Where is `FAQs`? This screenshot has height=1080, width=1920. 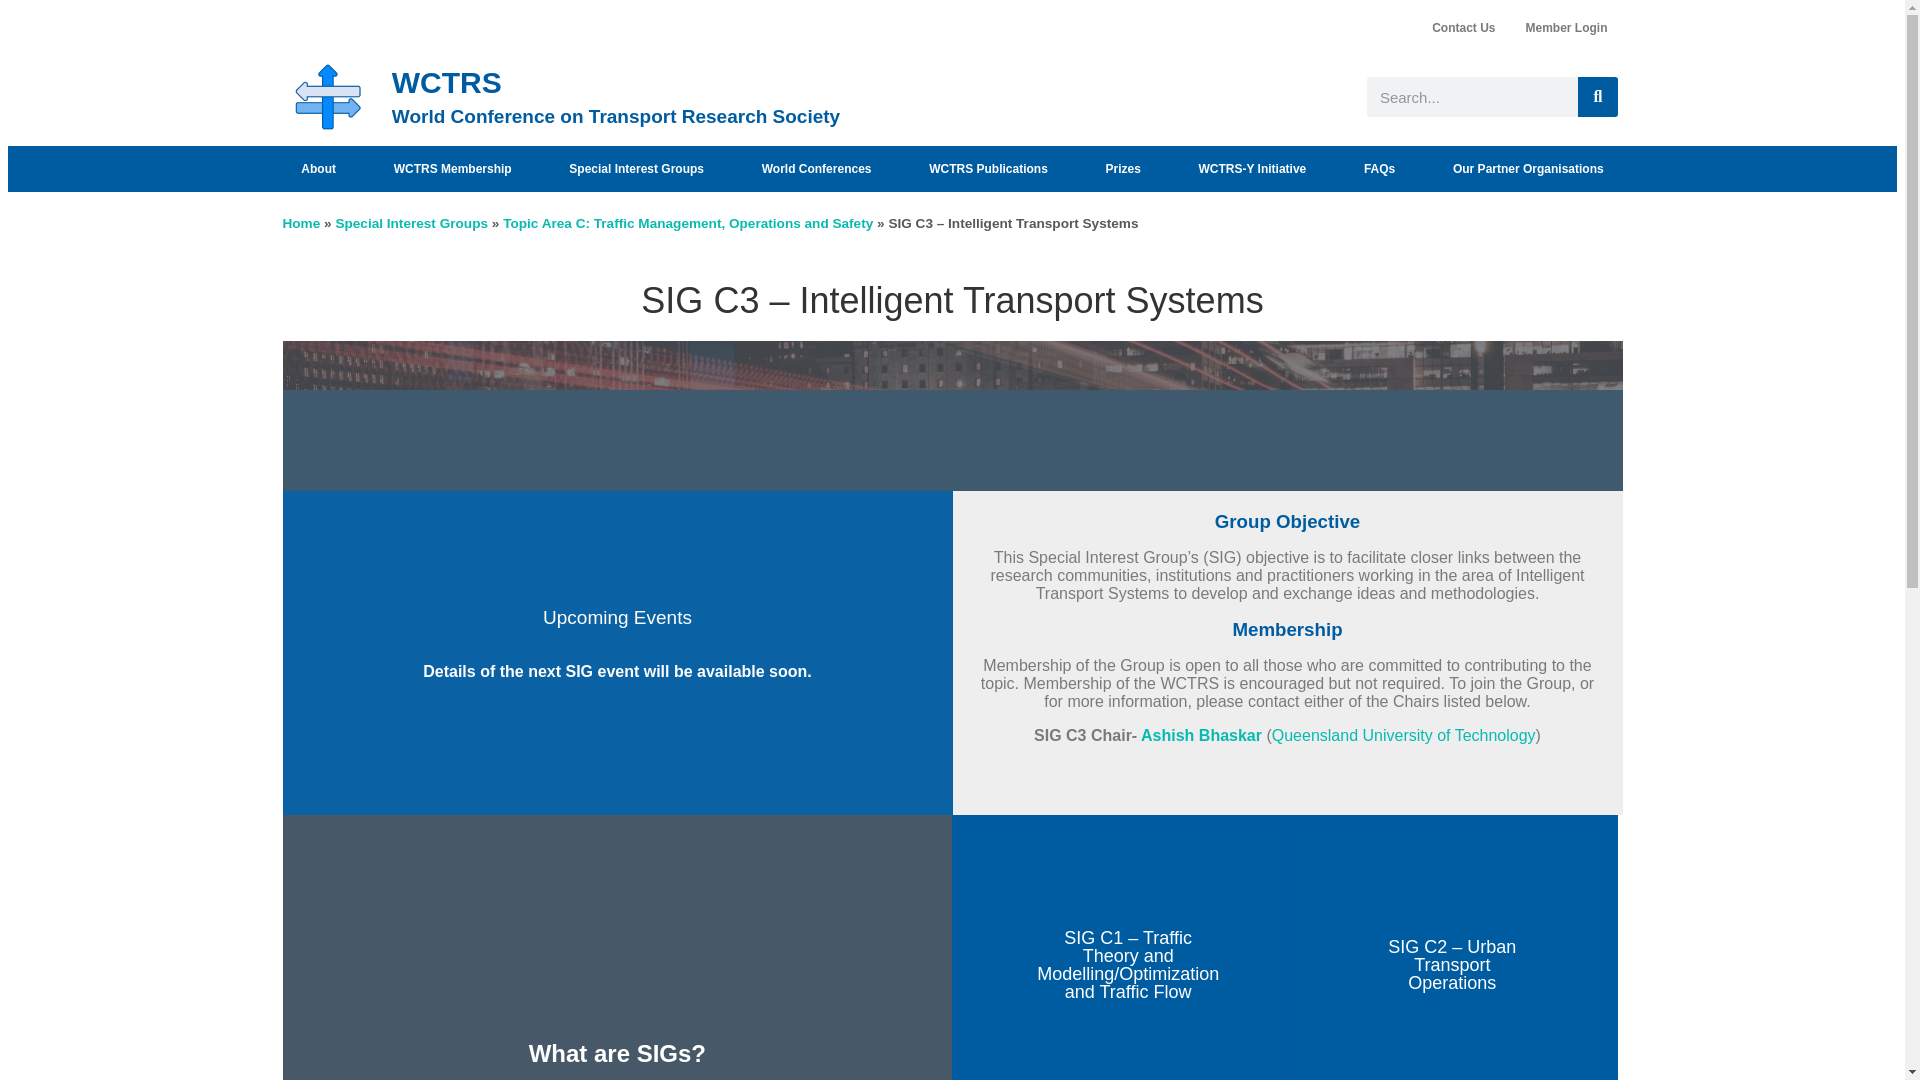
FAQs is located at coordinates (1379, 168).